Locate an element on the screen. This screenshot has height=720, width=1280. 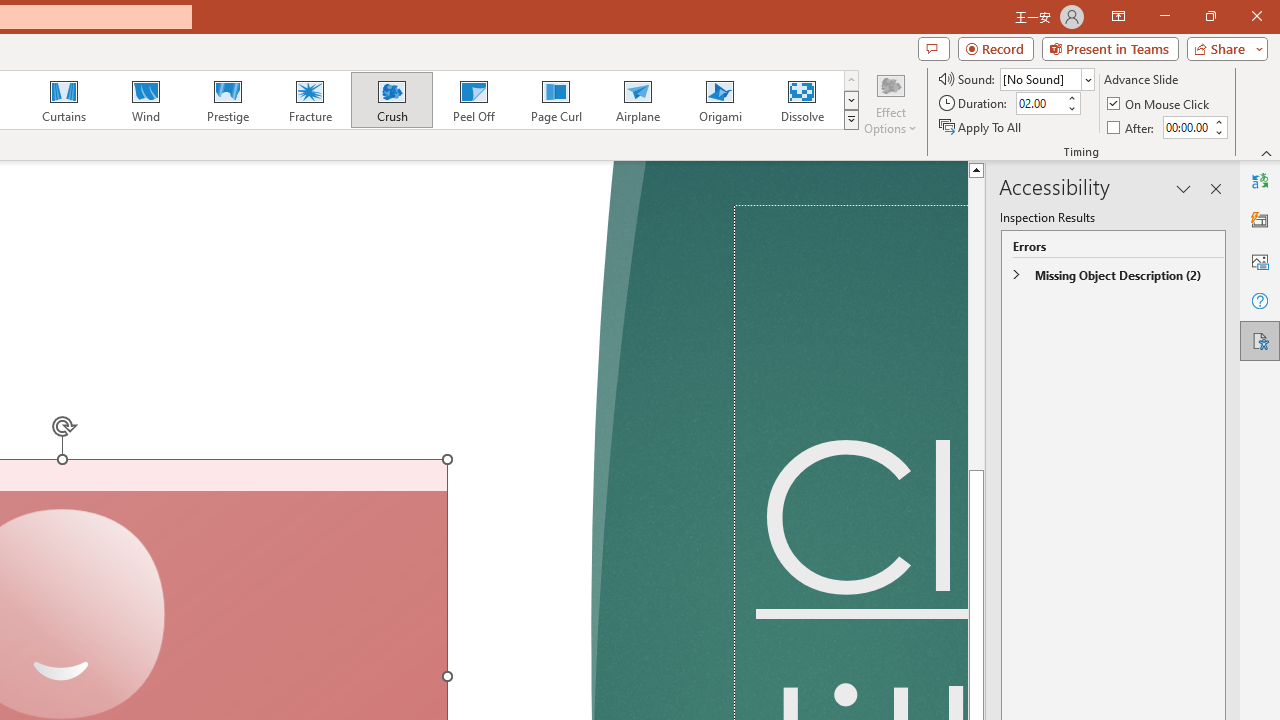
Peel Off is located at coordinates (473, 100).